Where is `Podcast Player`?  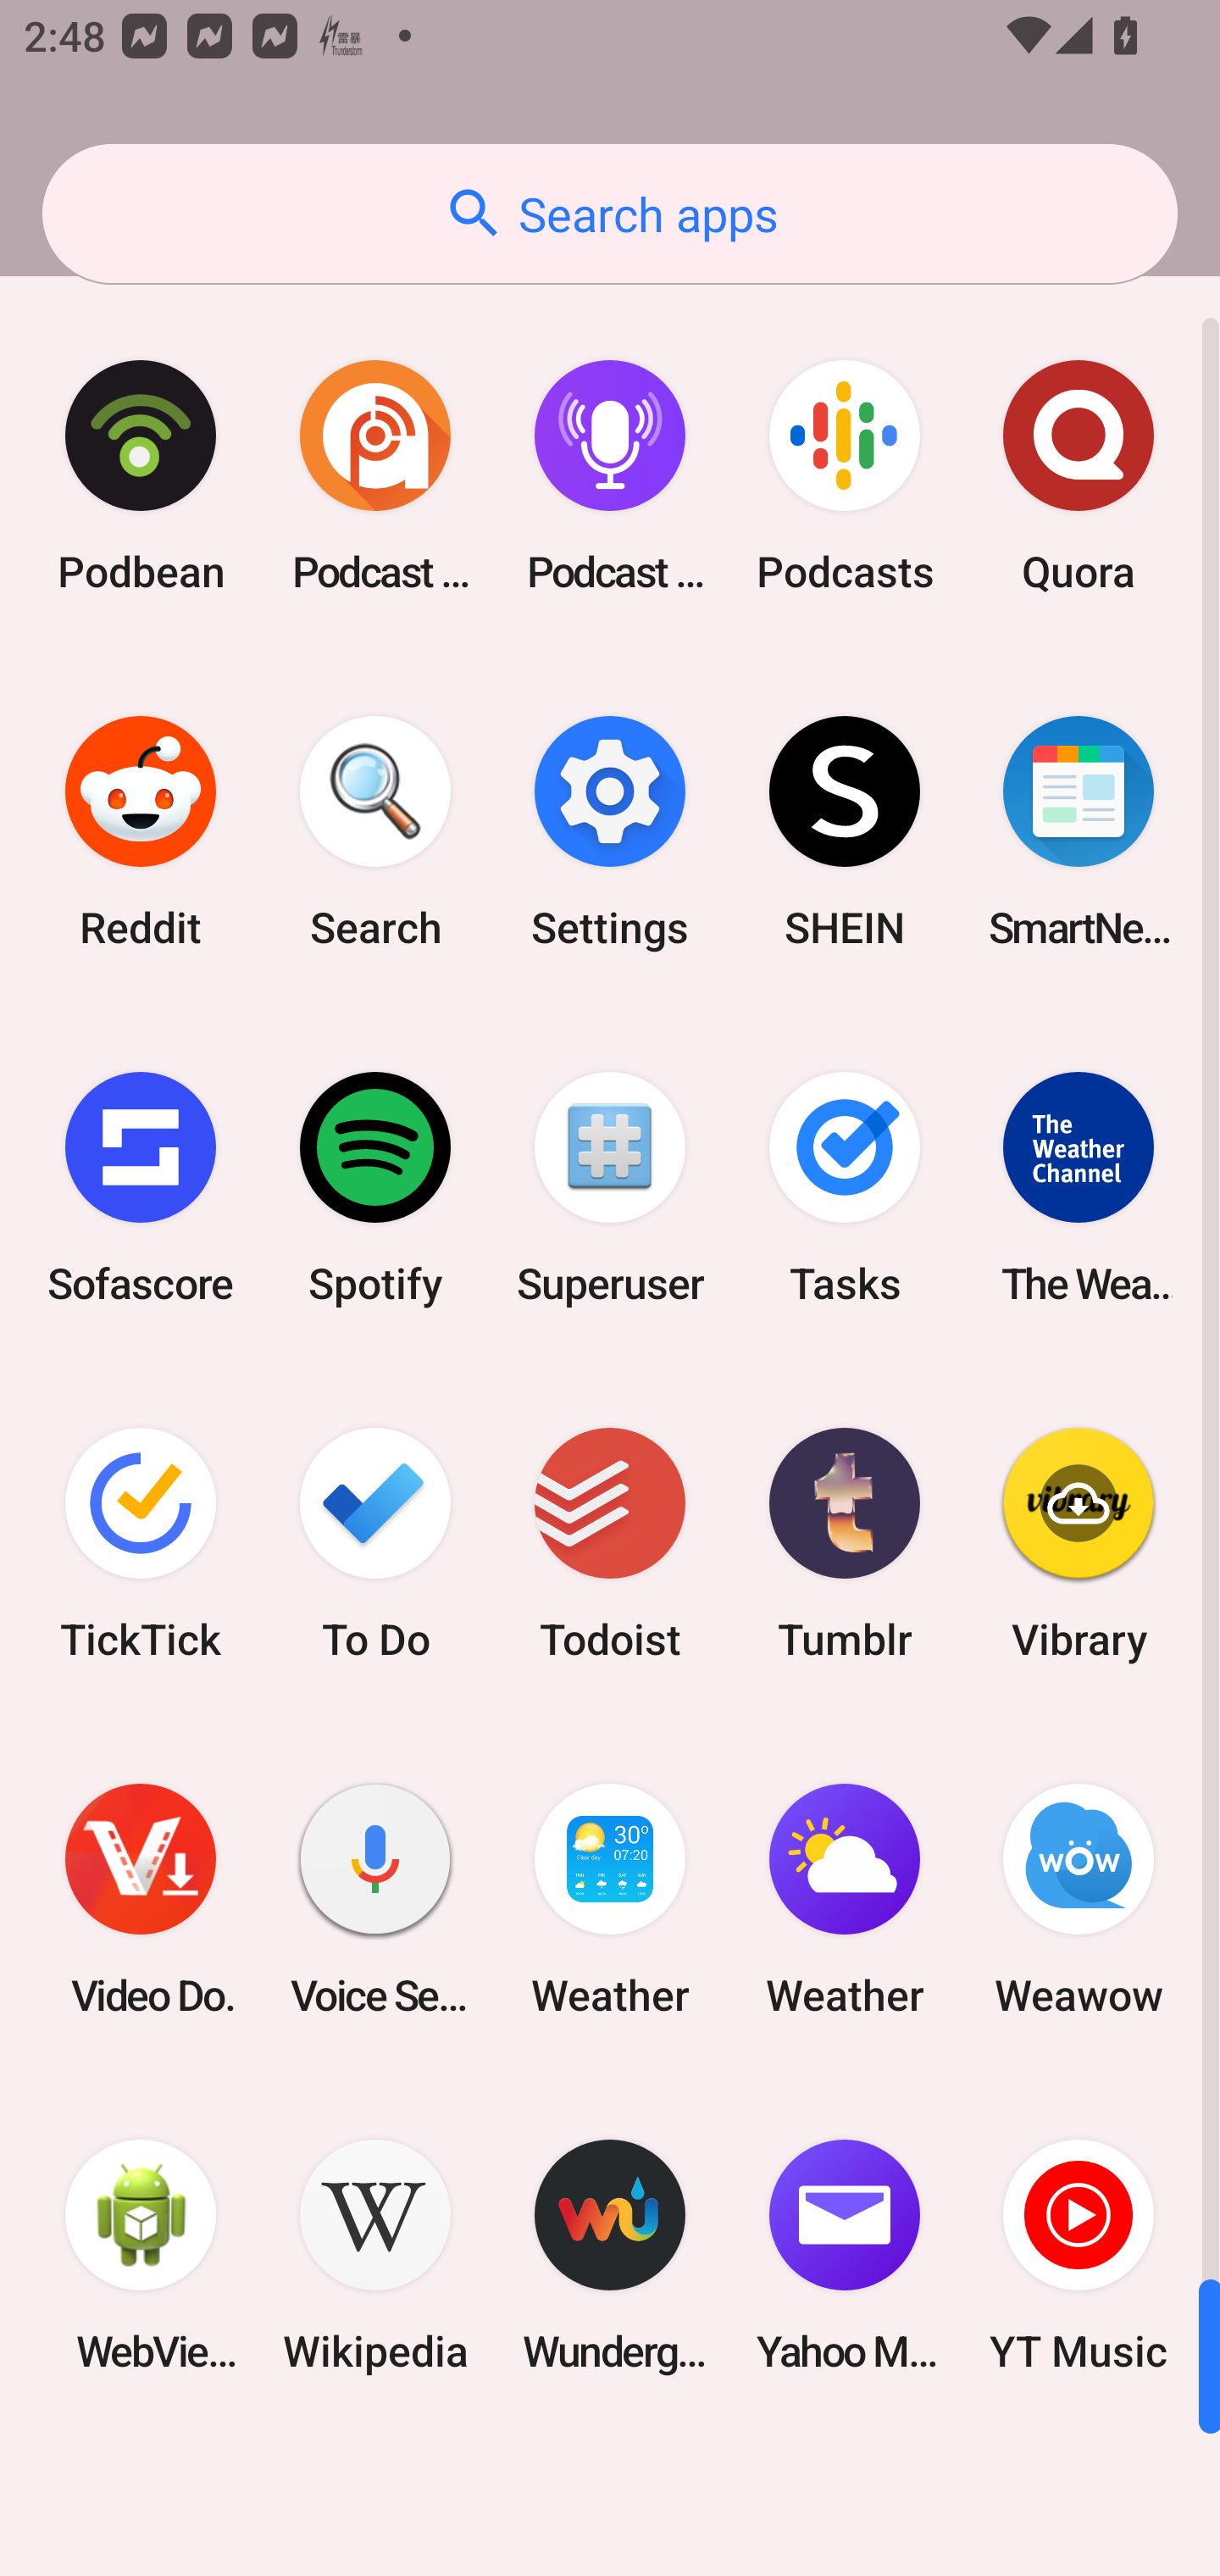
Podcast Player is located at coordinates (610, 476).